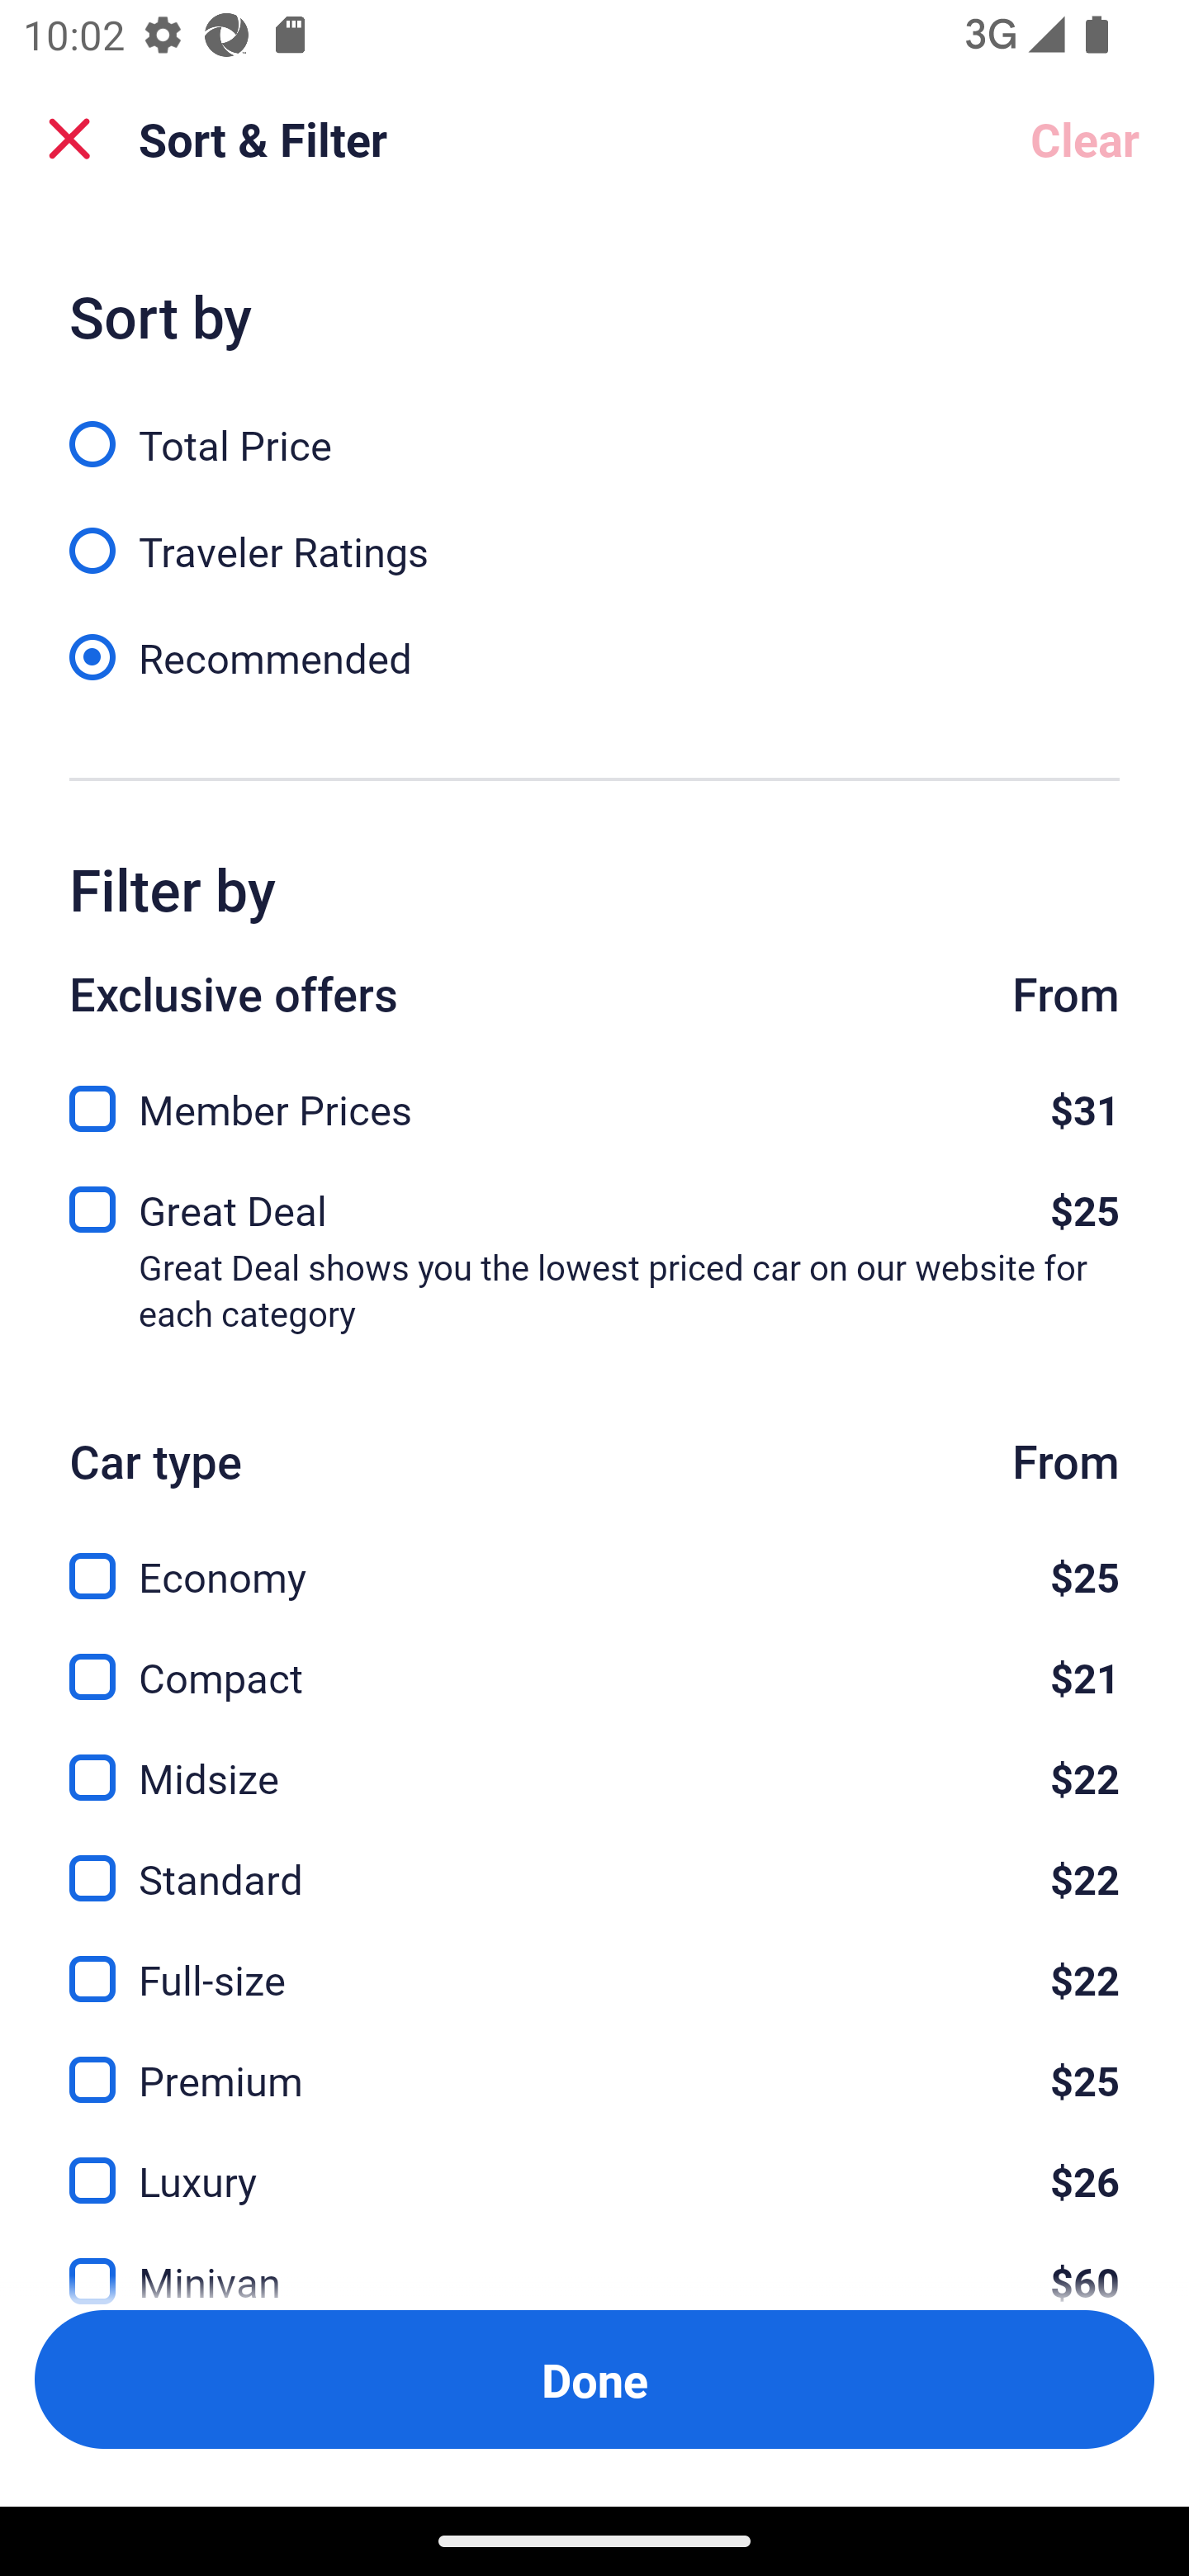 Image resolution: width=1189 pixels, height=2576 pixels. I want to click on Close Sort and Filter, so click(69, 139).